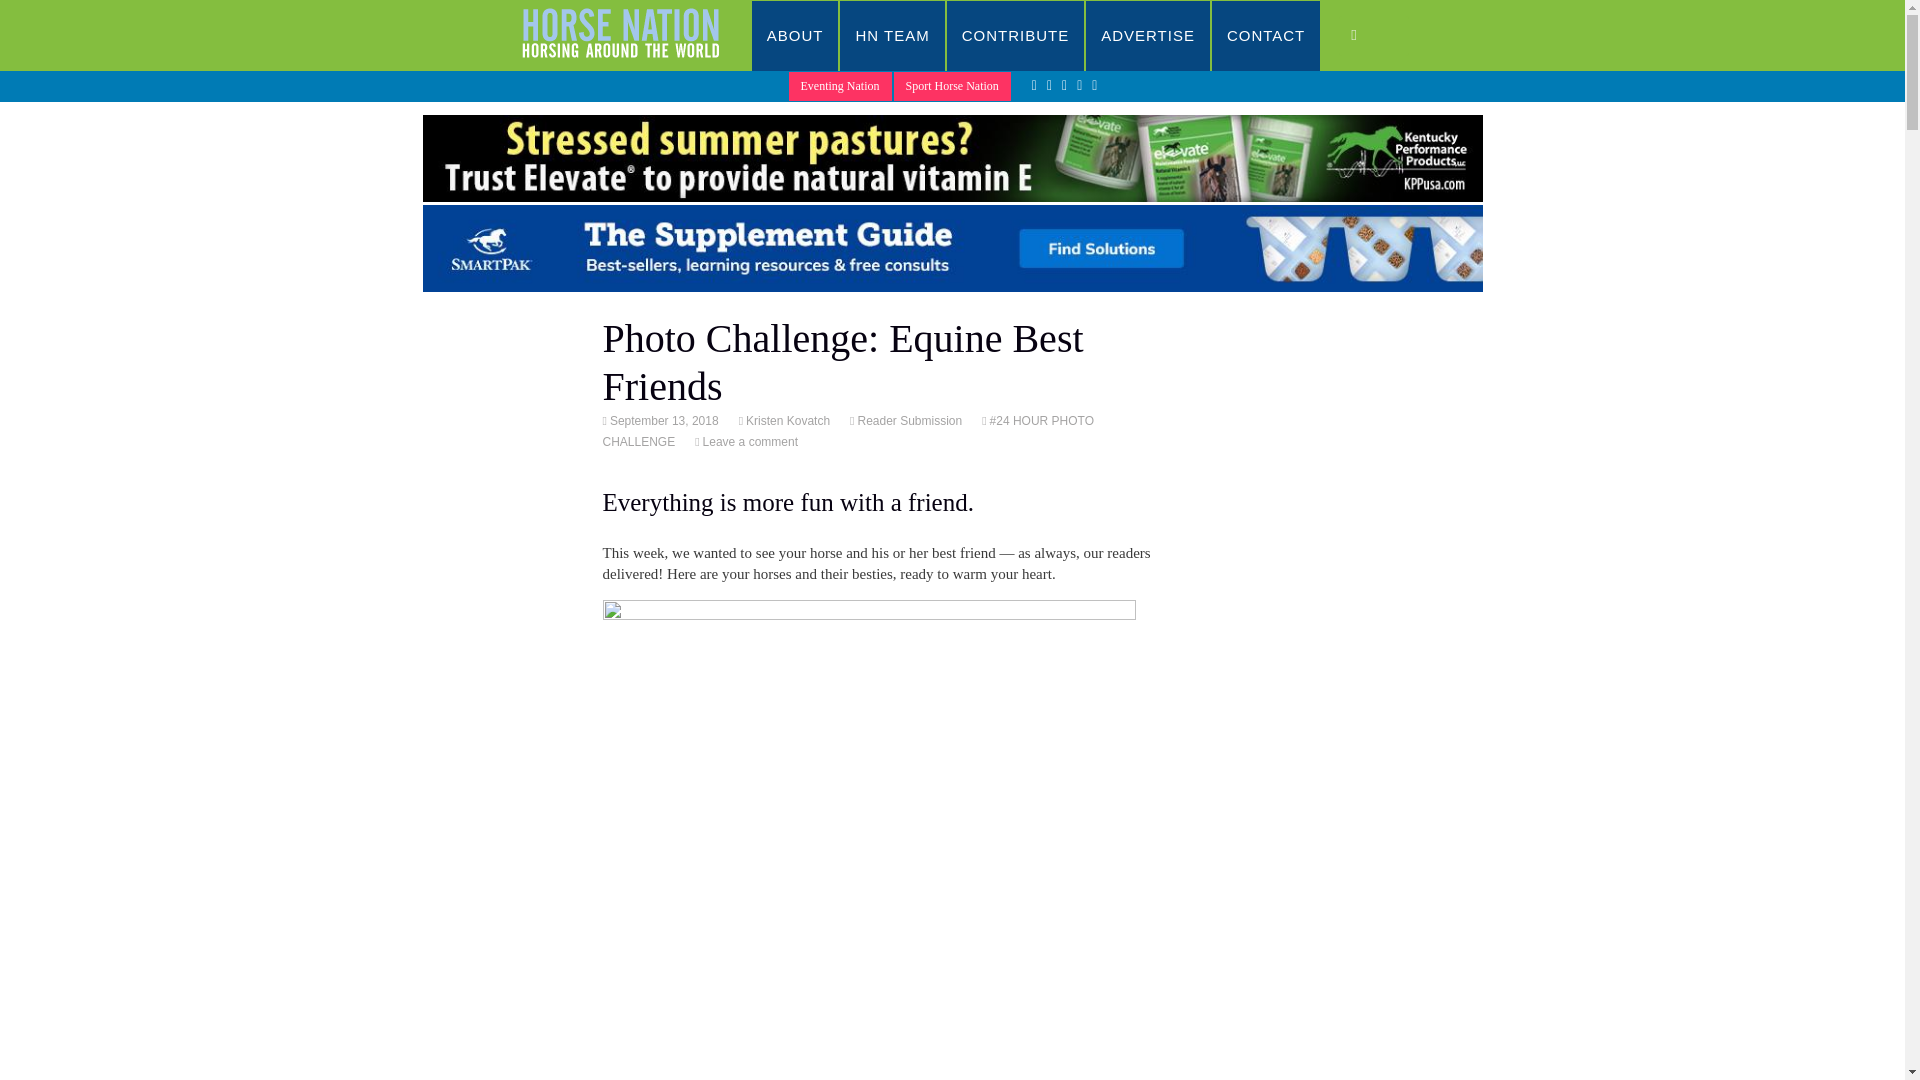 This screenshot has height=1080, width=1920. What do you see at coordinates (908, 420) in the screenshot?
I see `Reader Submission` at bounding box center [908, 420].